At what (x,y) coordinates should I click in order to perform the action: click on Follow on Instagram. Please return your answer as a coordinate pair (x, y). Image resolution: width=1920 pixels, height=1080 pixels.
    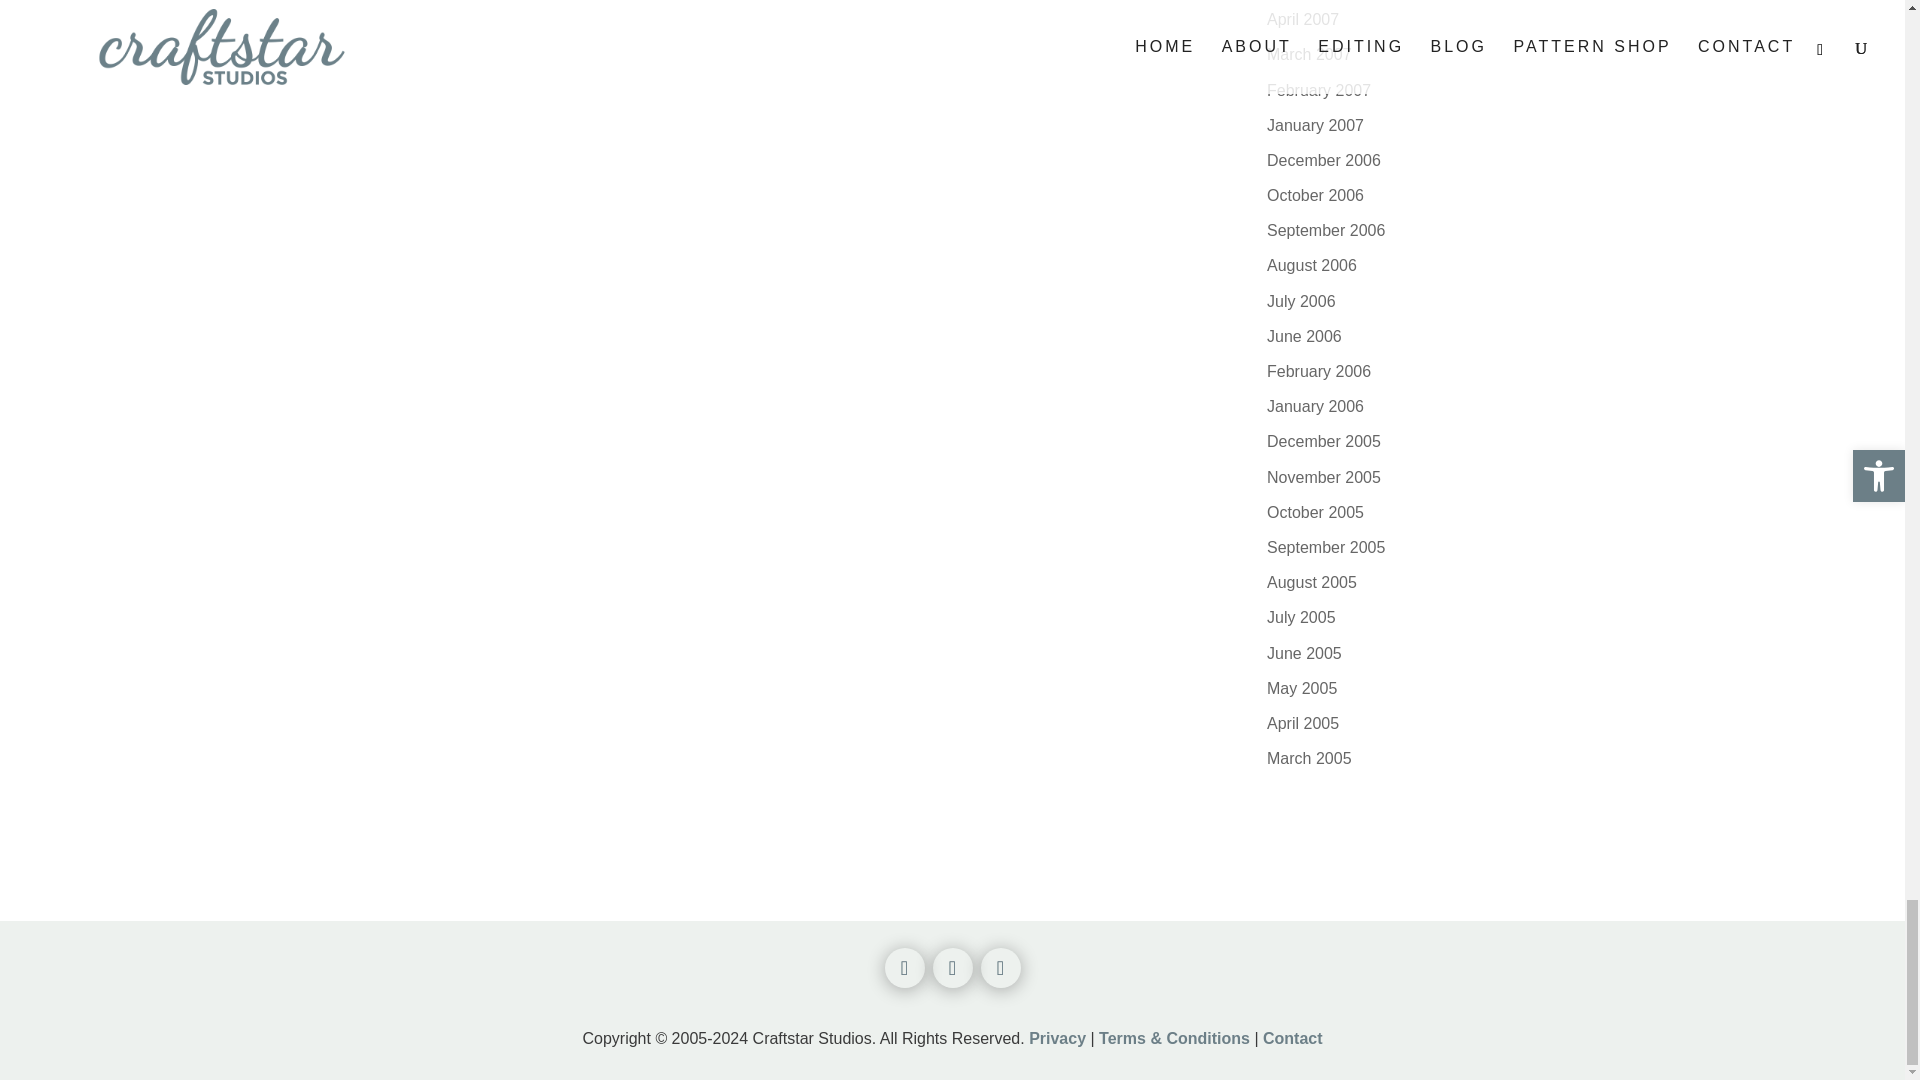
    Looking at the image, I should click on (951, 968).